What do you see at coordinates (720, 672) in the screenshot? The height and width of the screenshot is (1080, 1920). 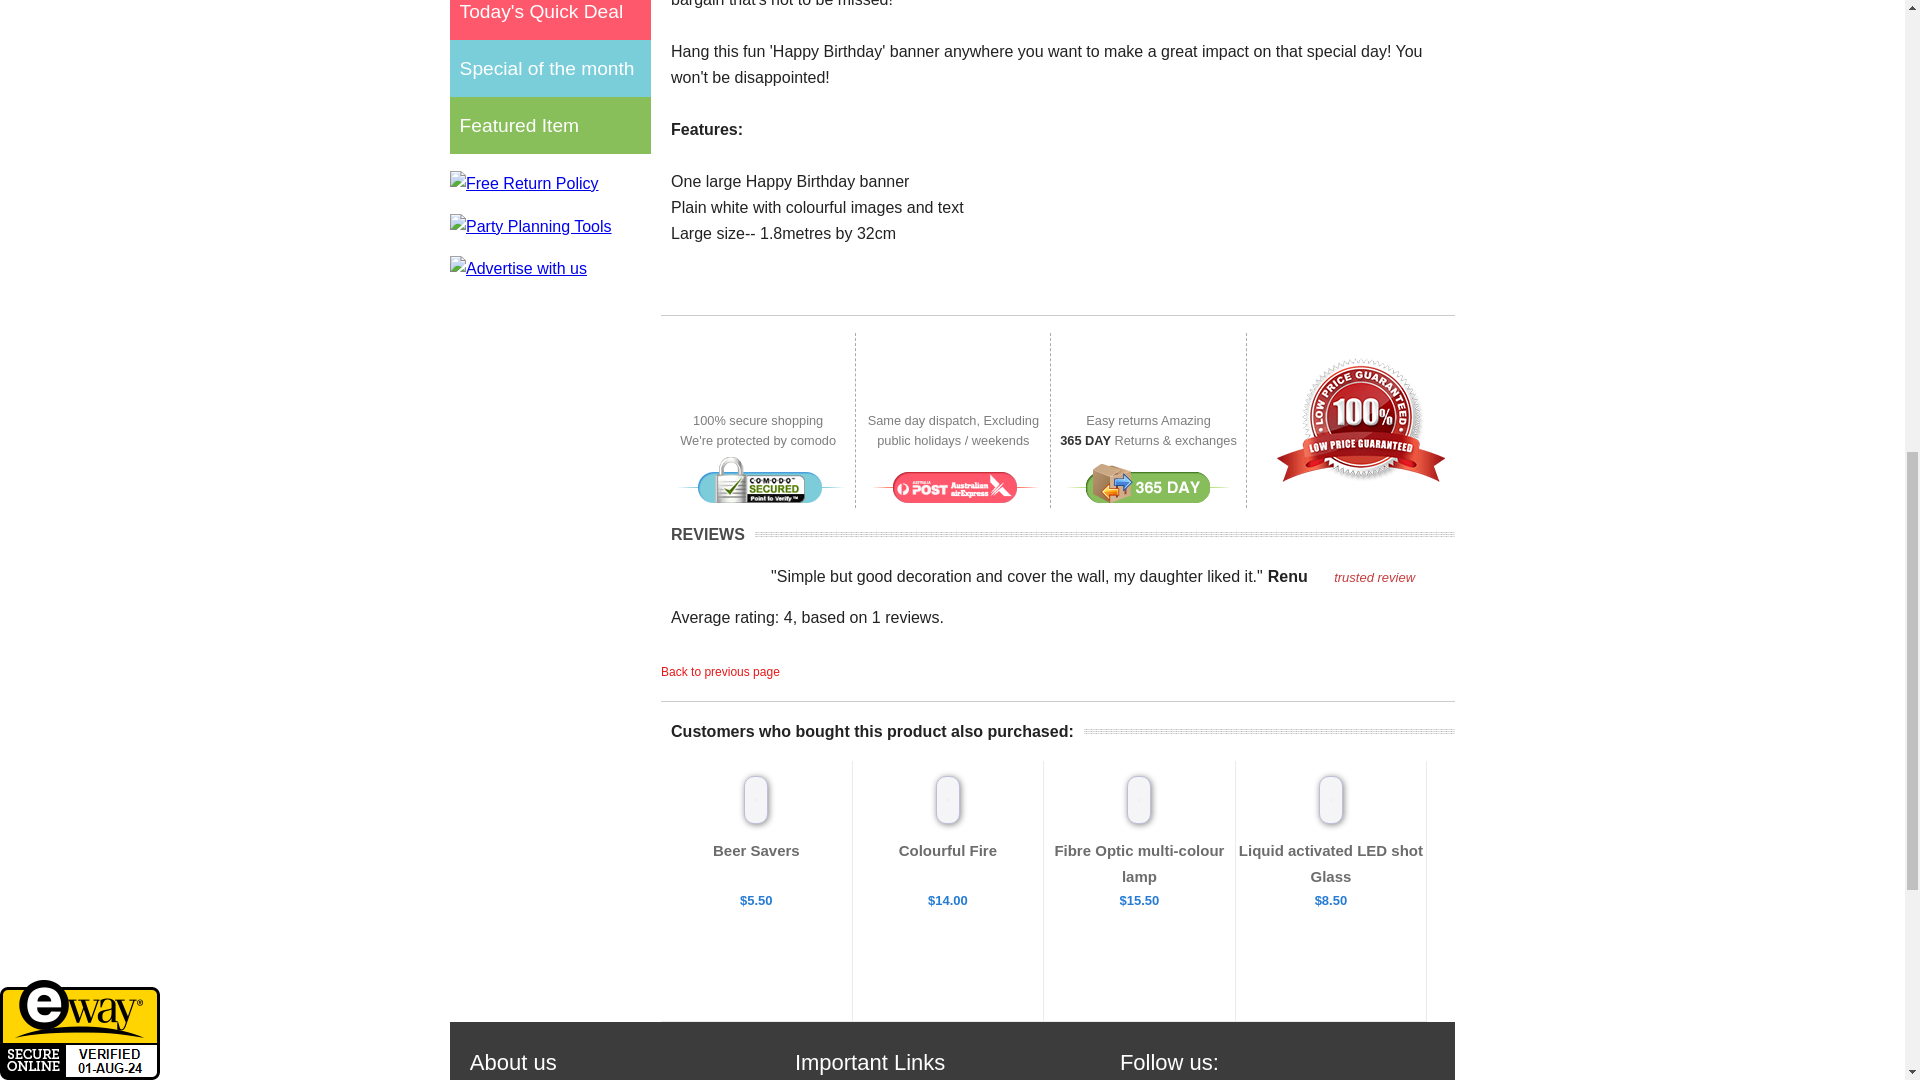 I see `Back to previous page` at bounding box center [720, 672].